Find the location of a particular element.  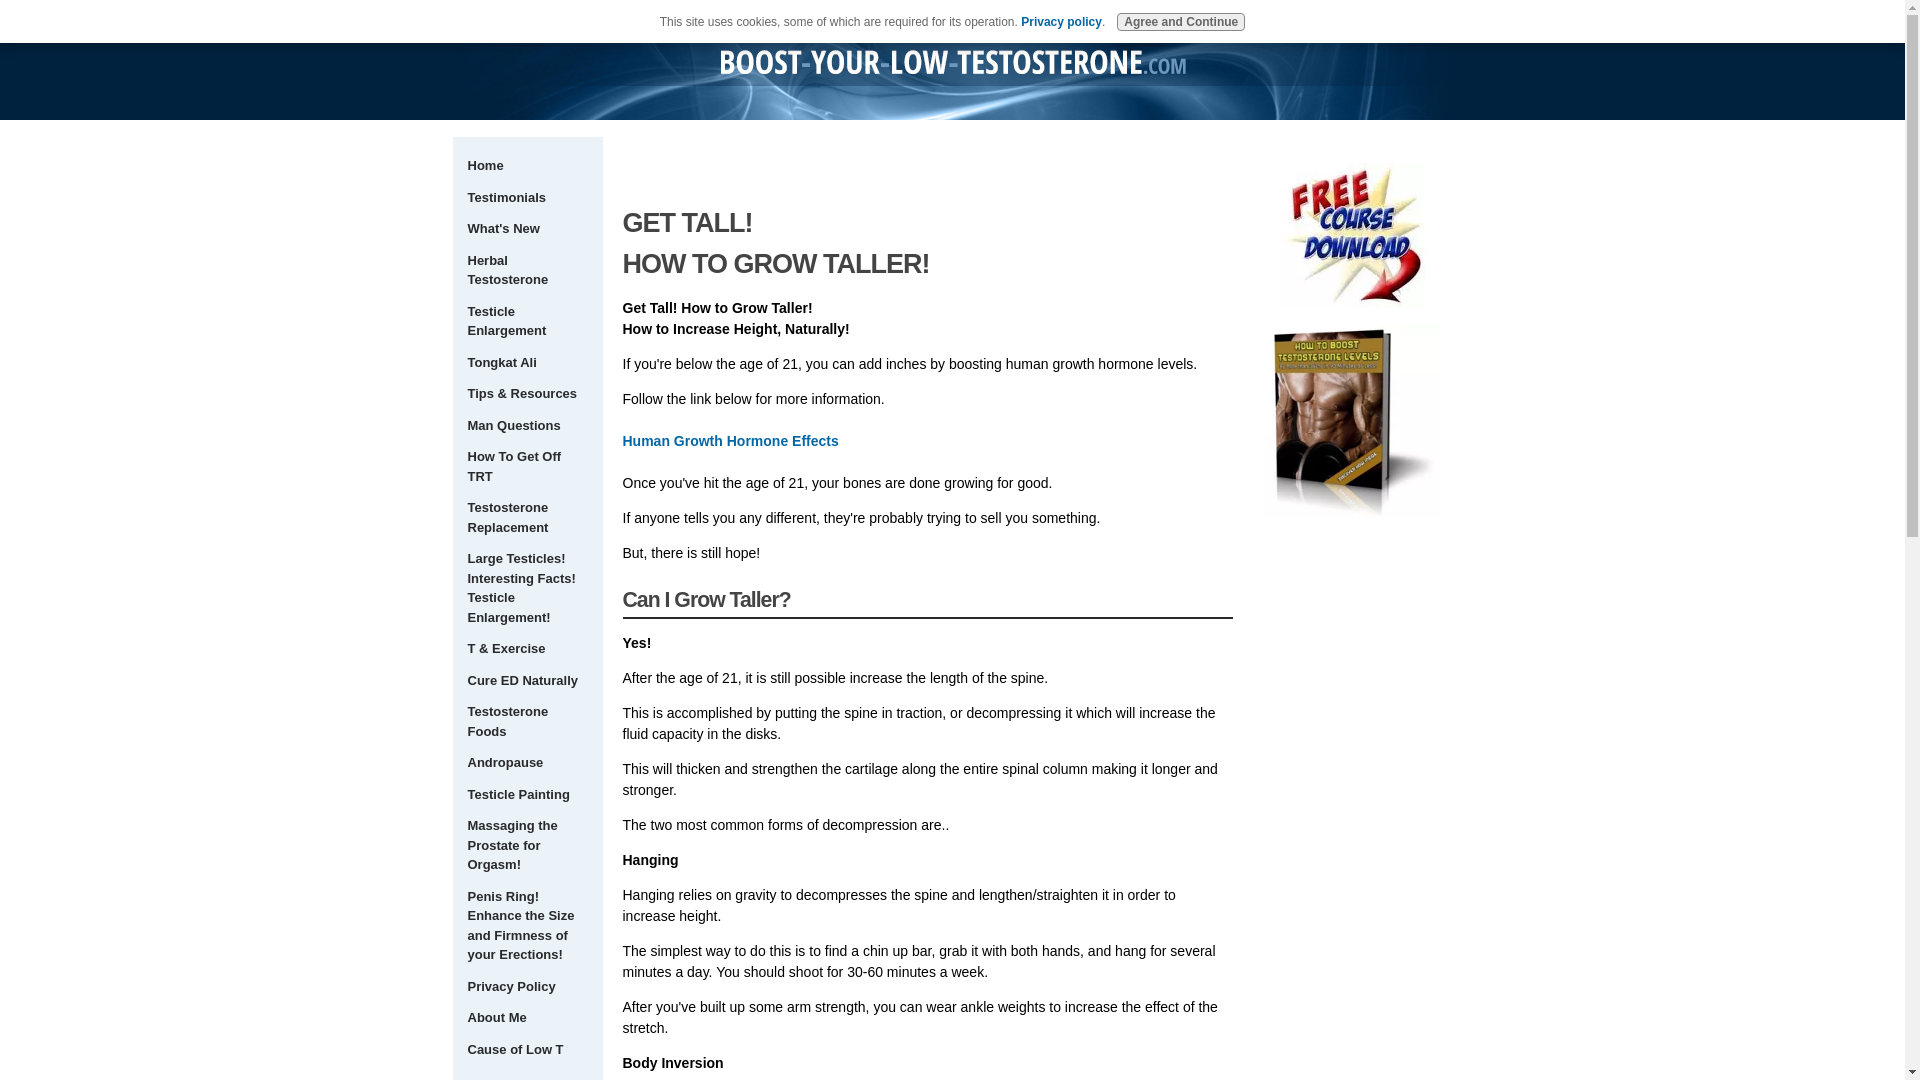

How To Get Off TRT is located at coordinates (526, 466).